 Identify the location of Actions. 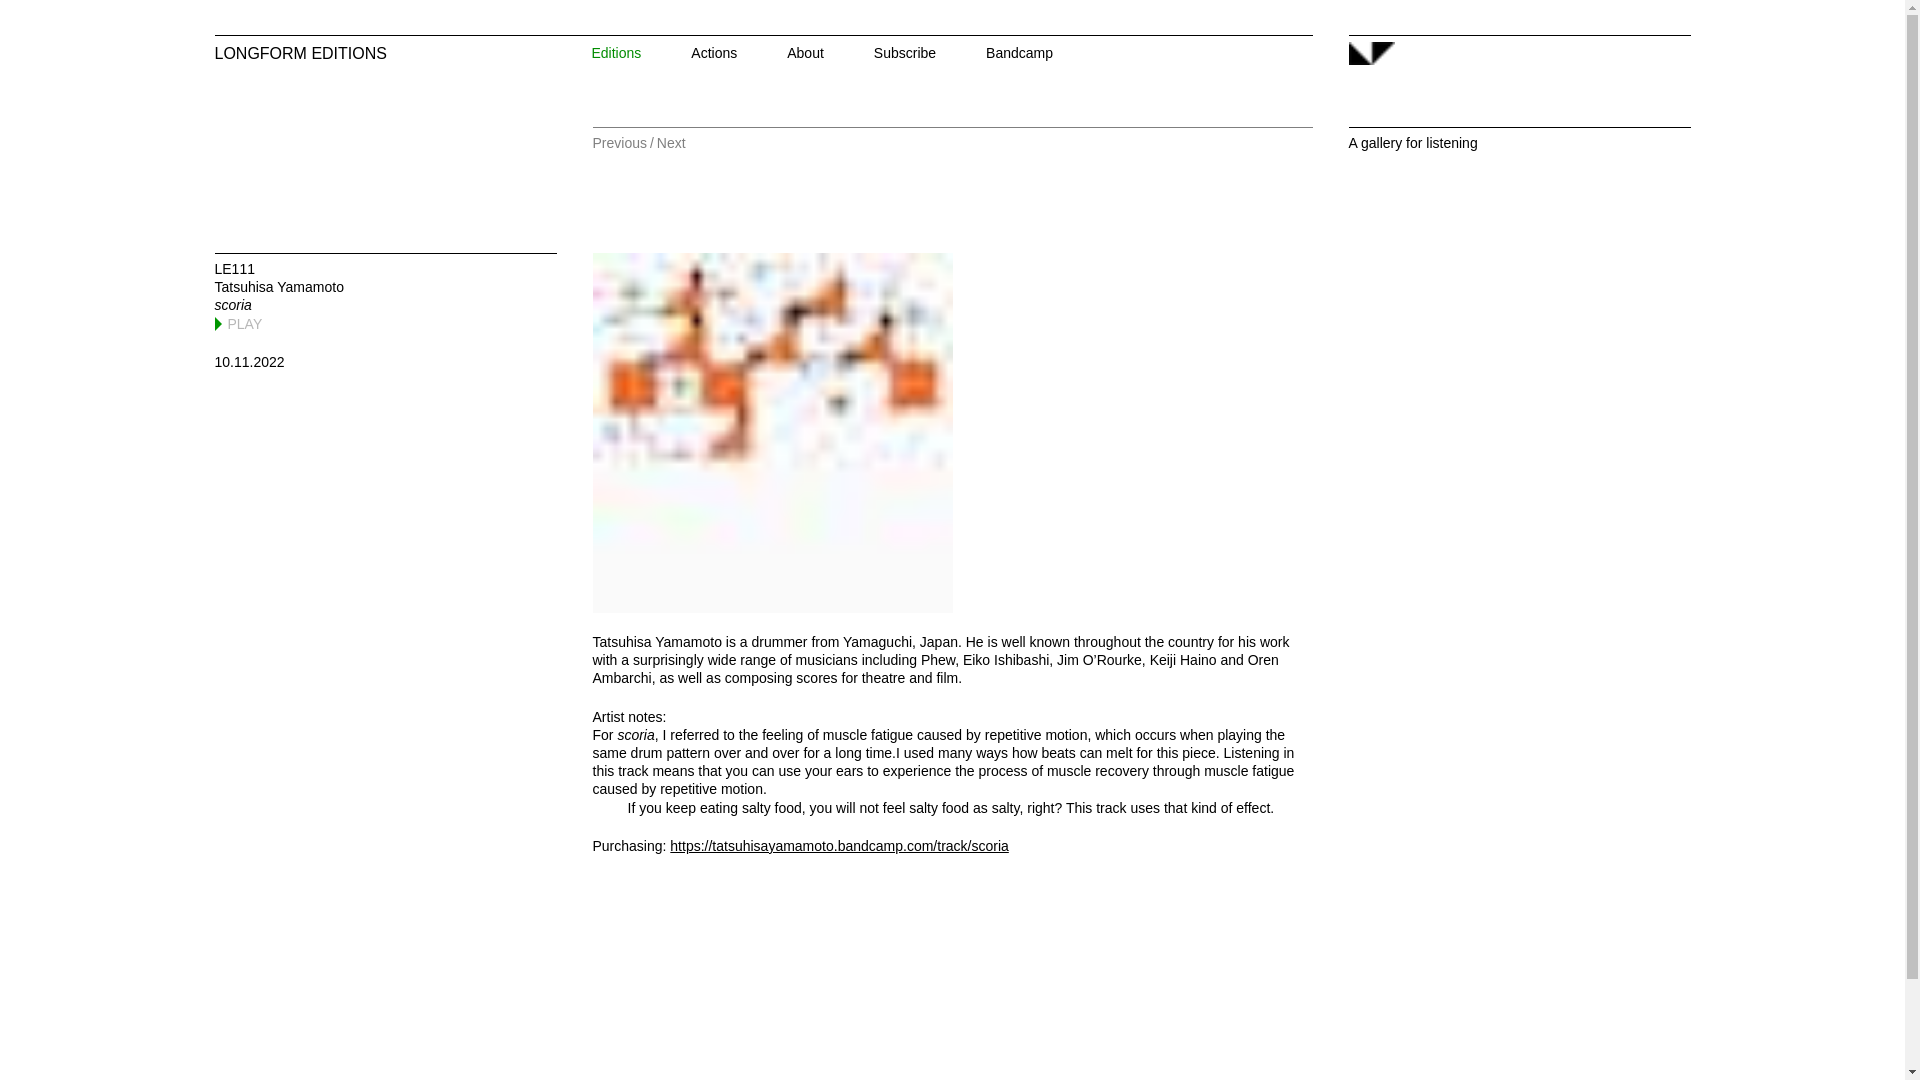
(739, 54).